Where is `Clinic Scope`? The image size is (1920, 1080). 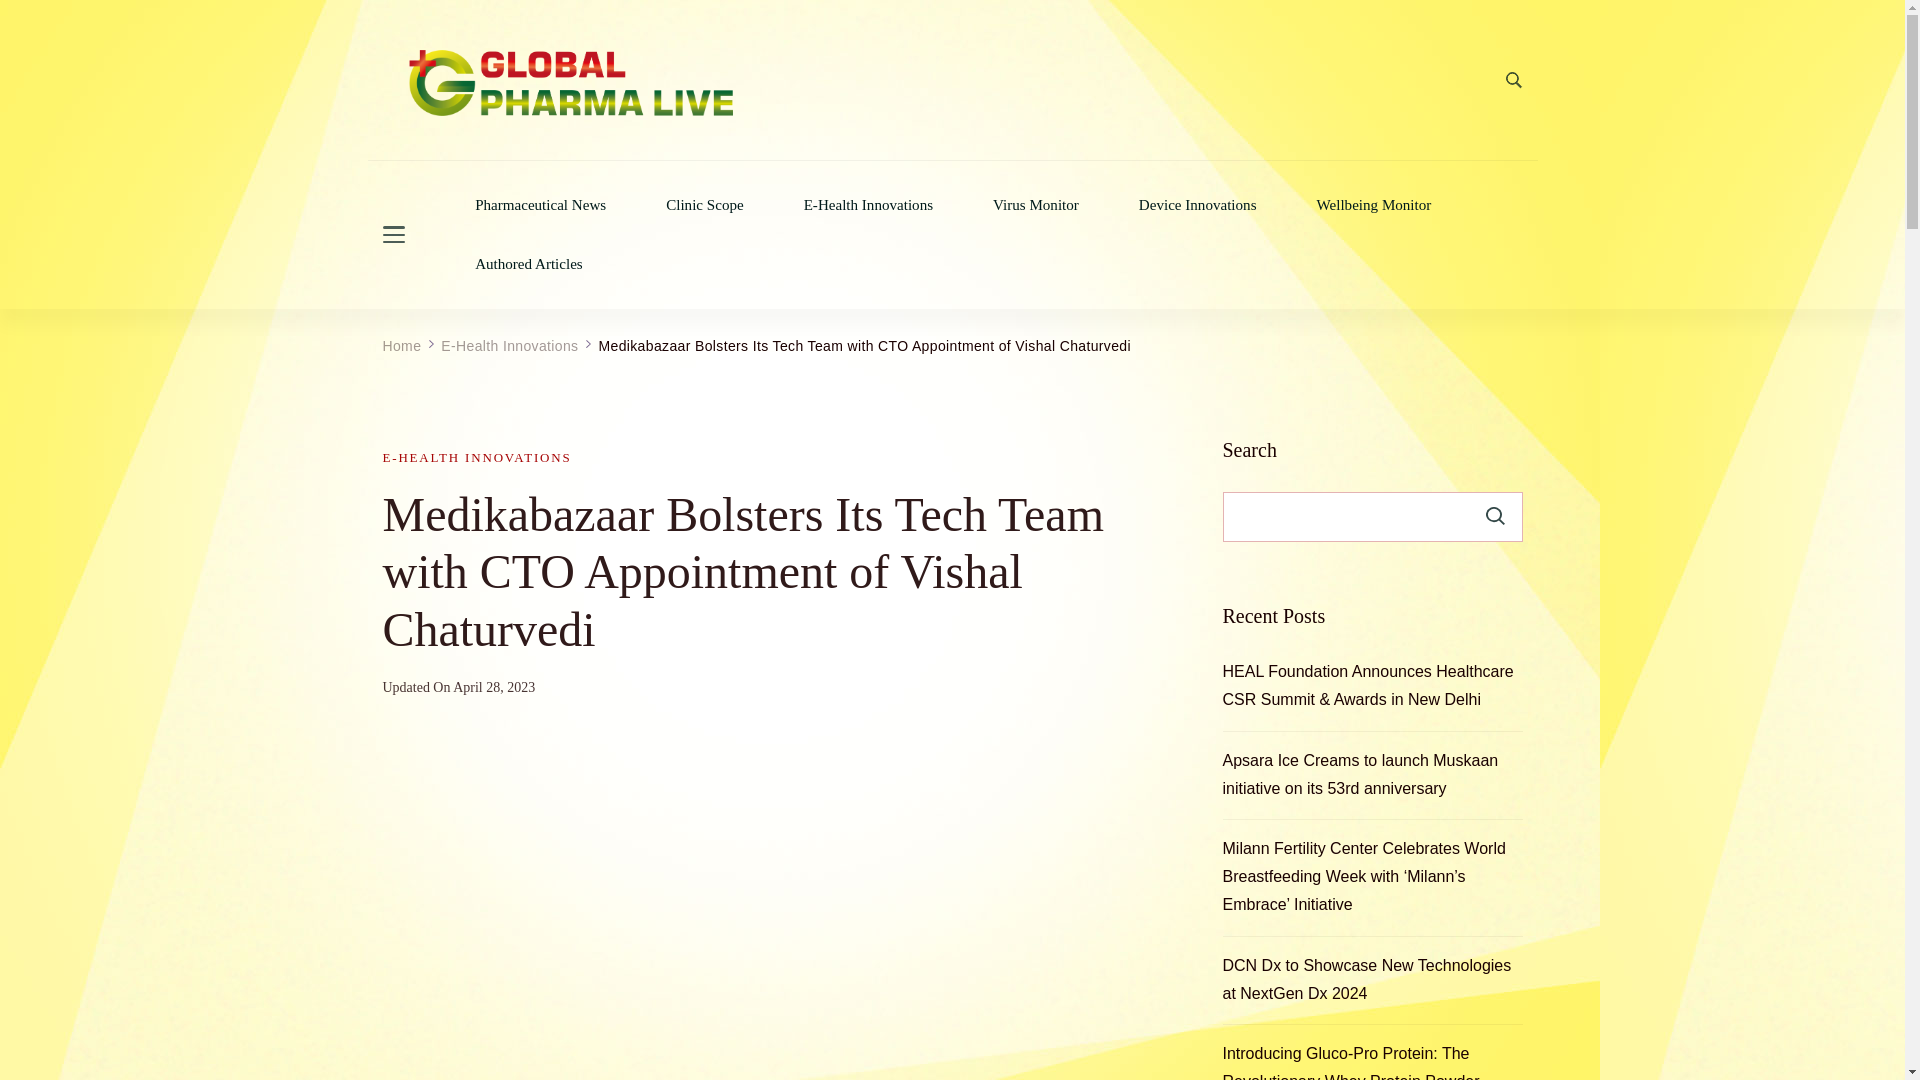 Clinic Scope is located at coordinates (704, 204).